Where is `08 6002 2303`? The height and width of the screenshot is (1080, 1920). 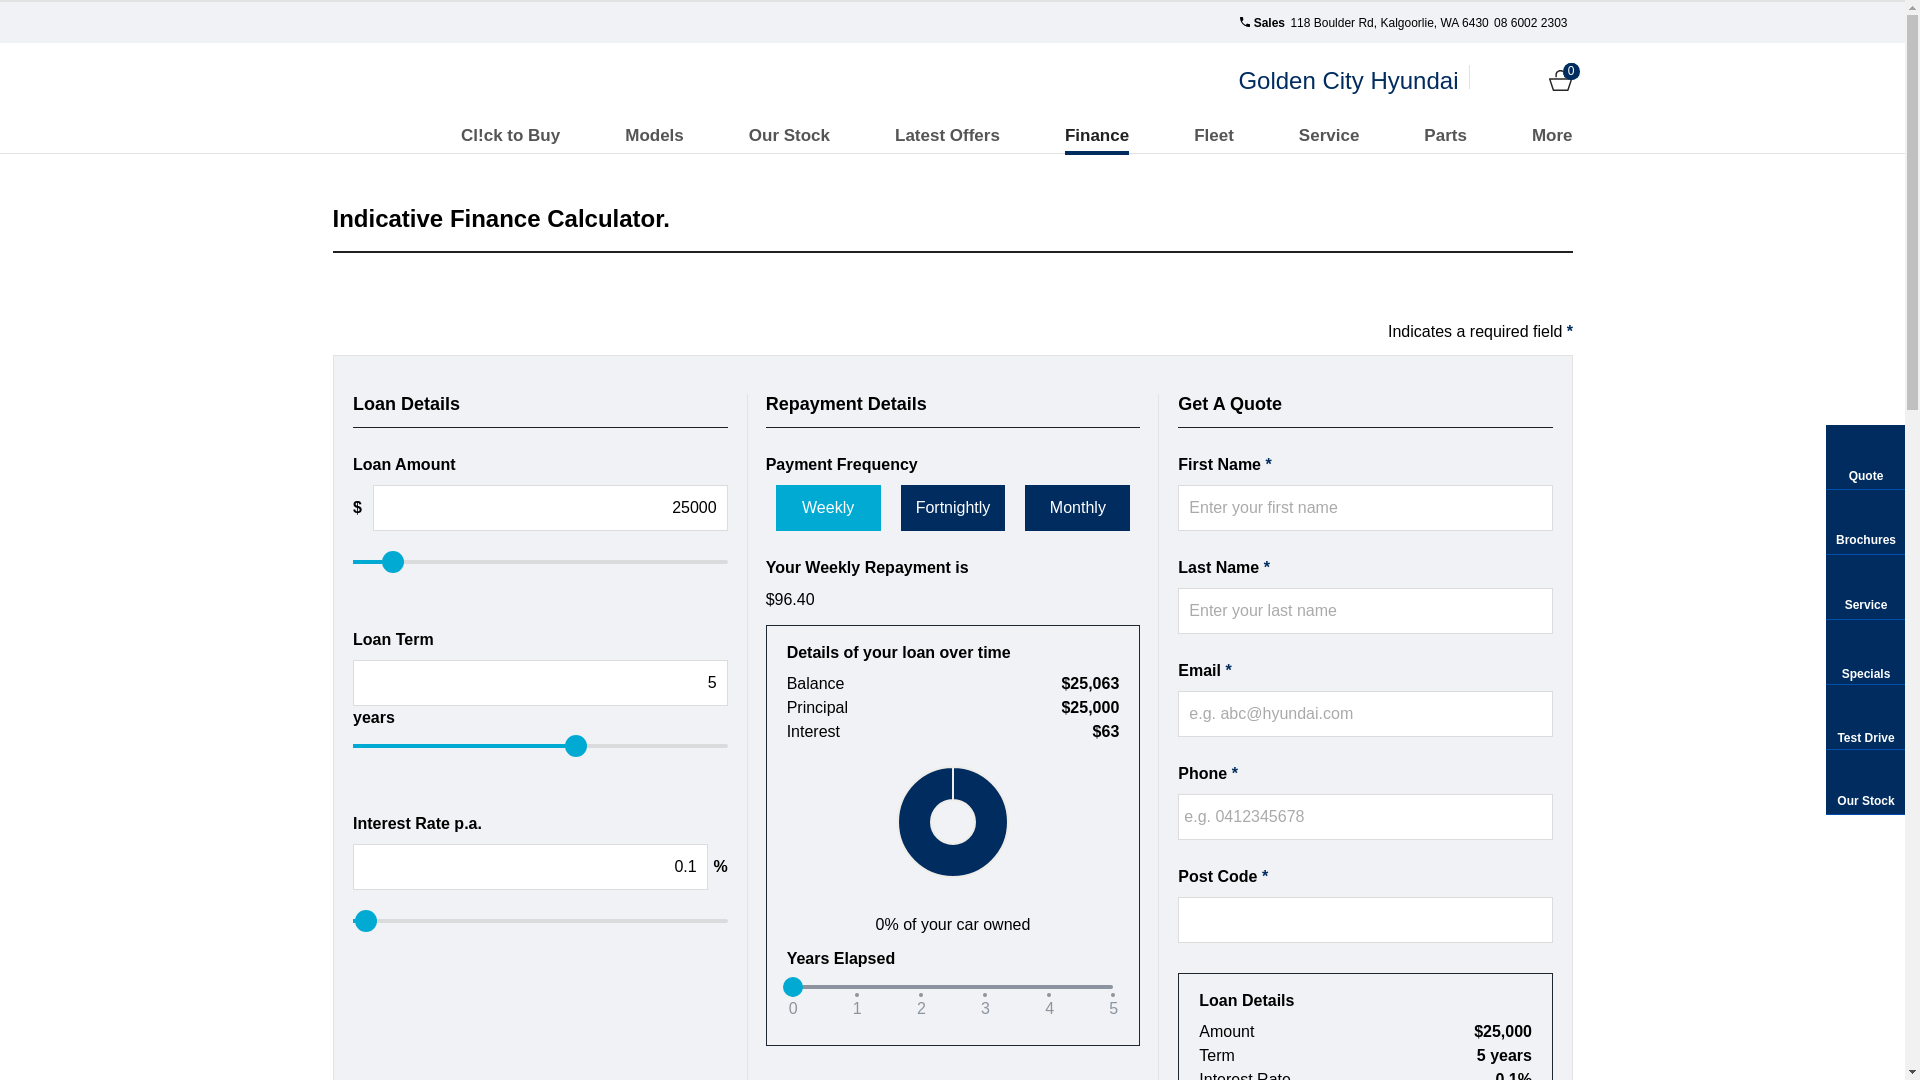 08 6002 2303 is located at coordinates (1530, 23).